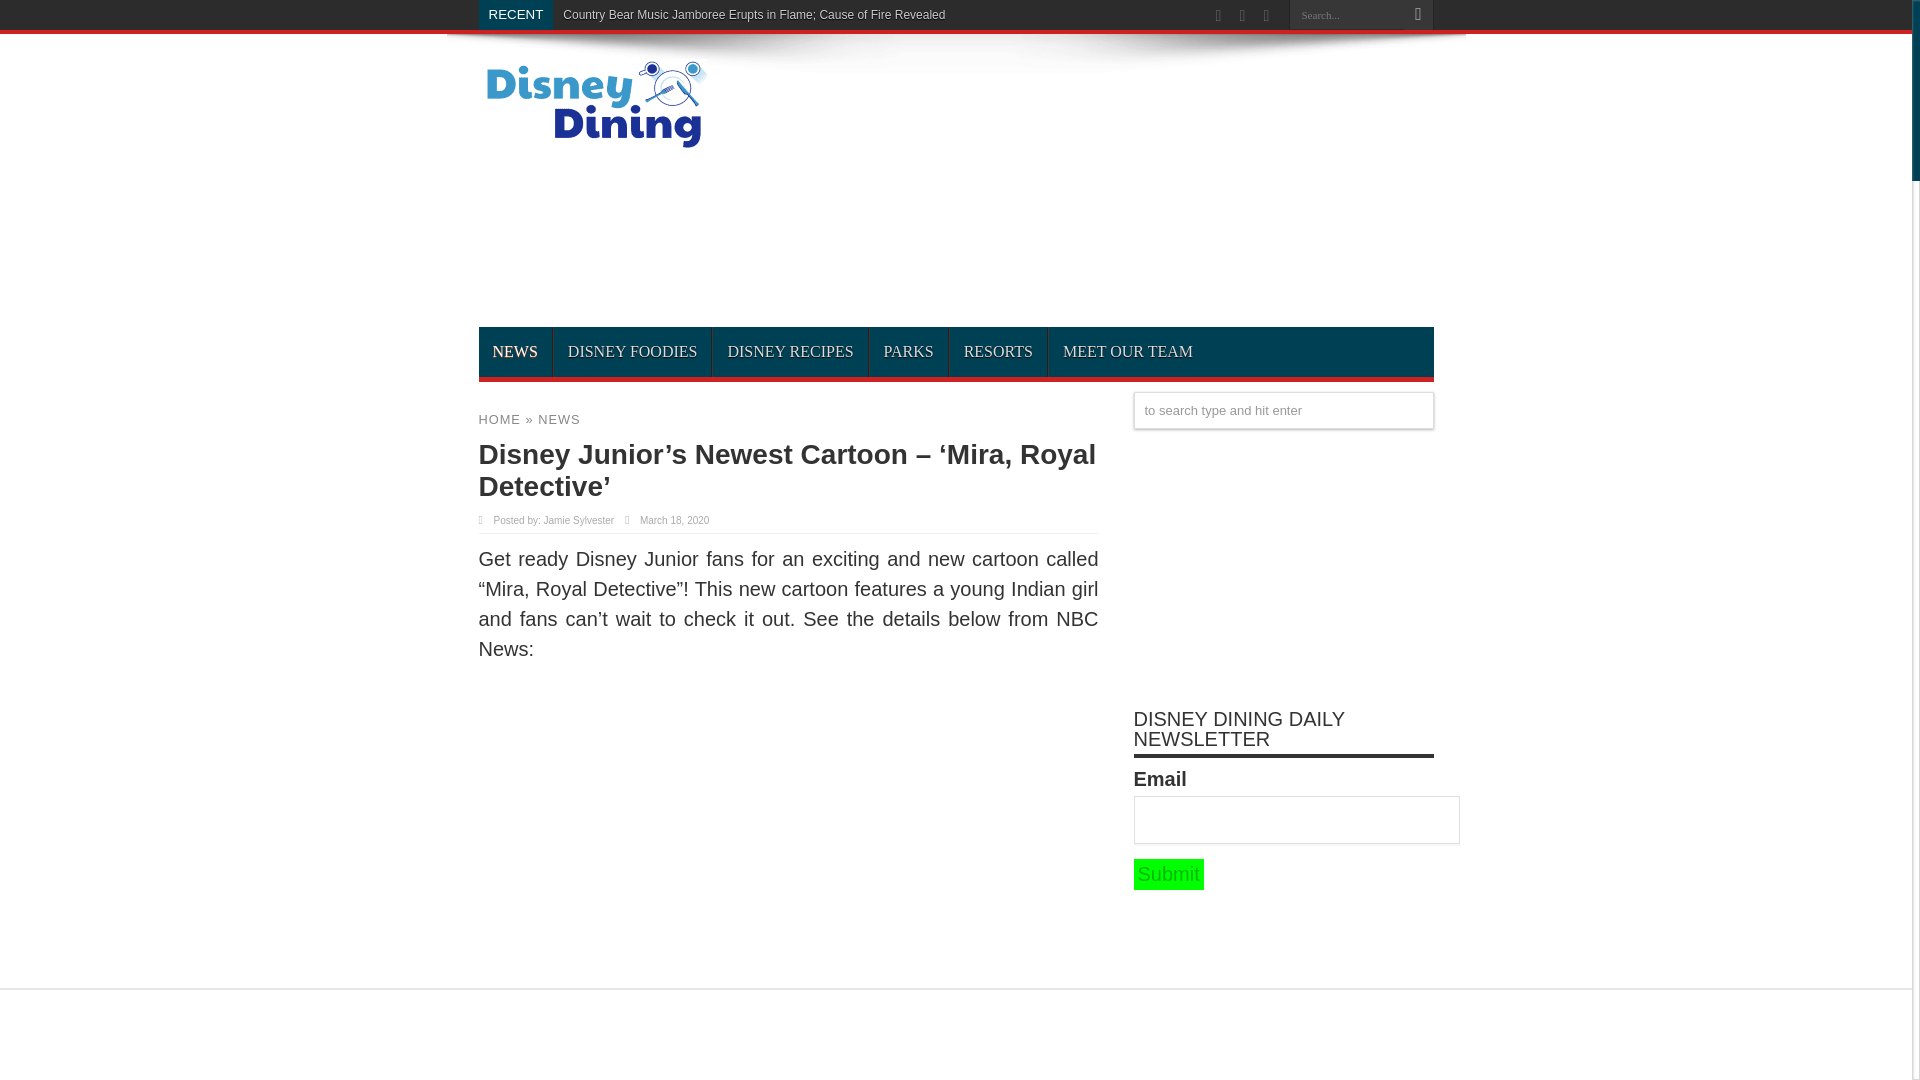  What do you see at coordinates (790, 352) in the screenshot?
I see `DISNEY RECIPES` at bounding box center [790, 352].